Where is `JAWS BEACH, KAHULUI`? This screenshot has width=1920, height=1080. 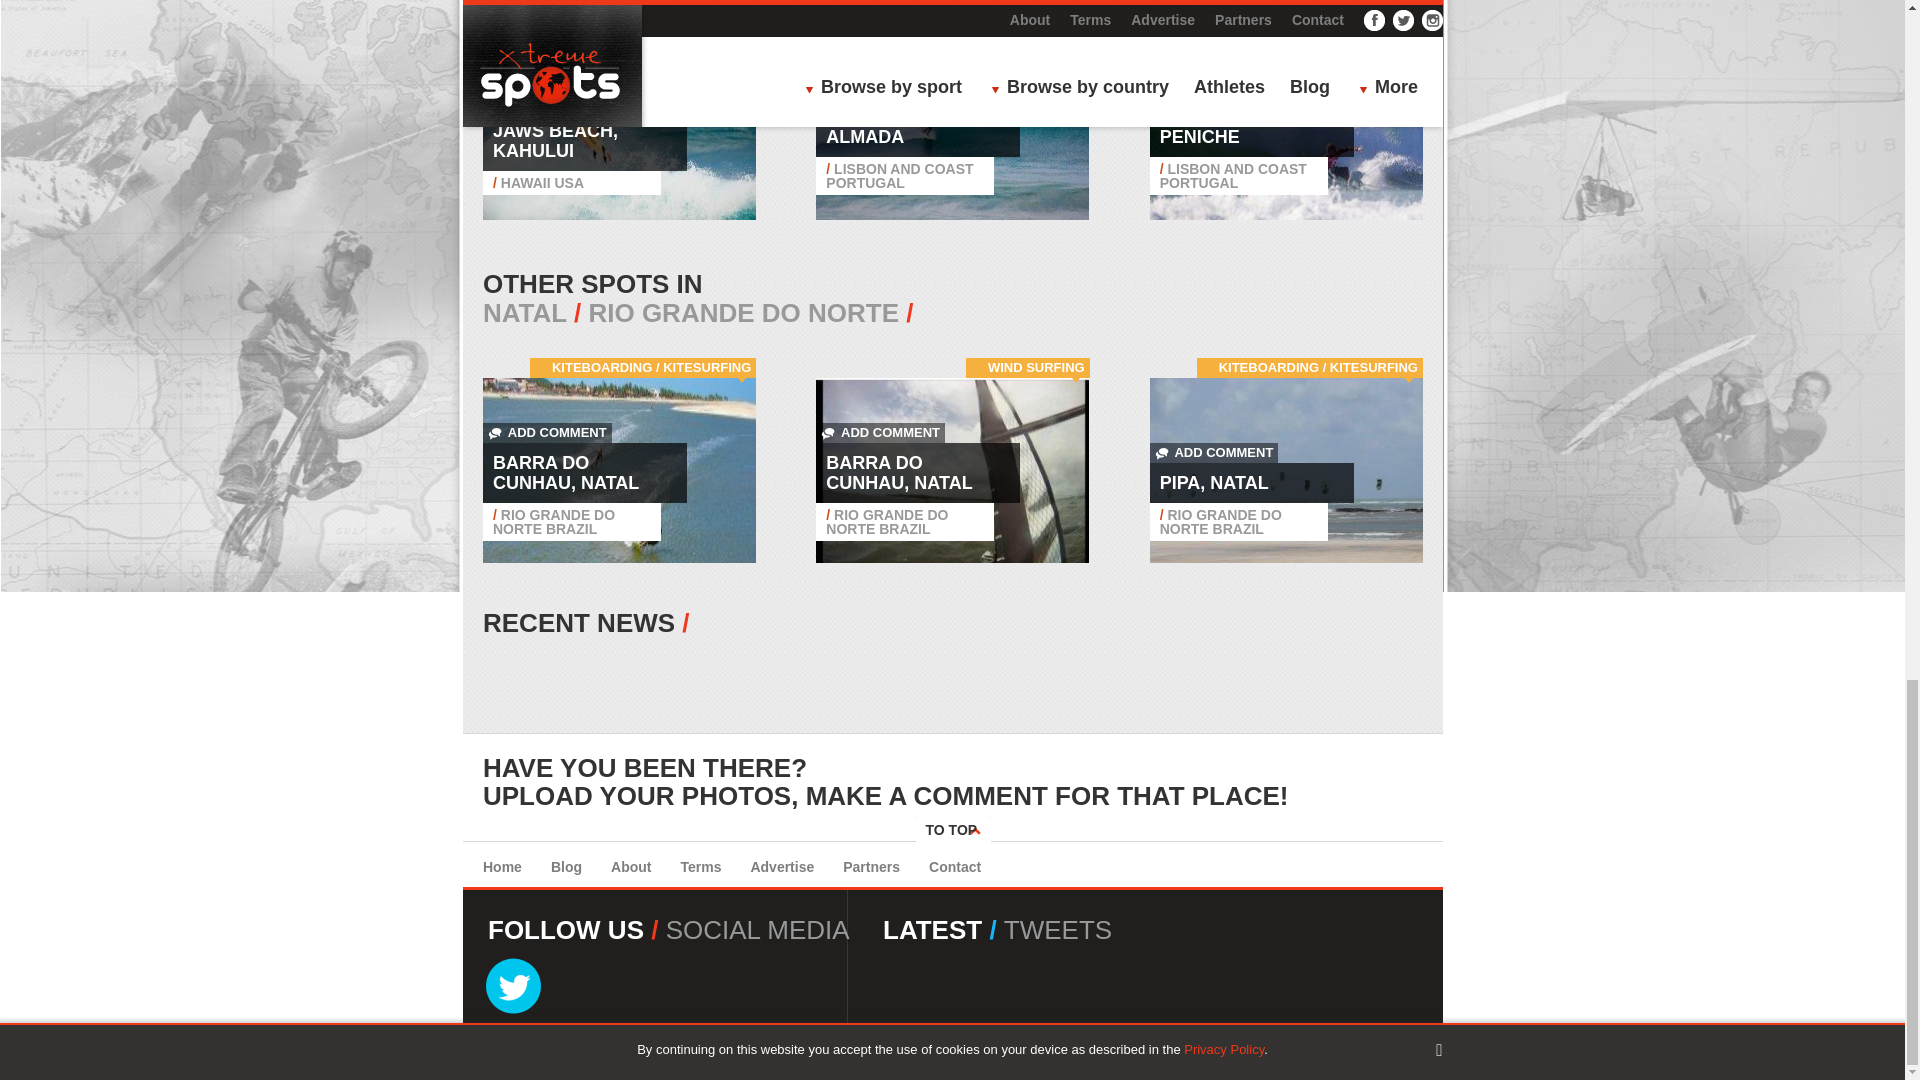
JAWS BEACH, KAHULUI is located at coordinates (556, 140).